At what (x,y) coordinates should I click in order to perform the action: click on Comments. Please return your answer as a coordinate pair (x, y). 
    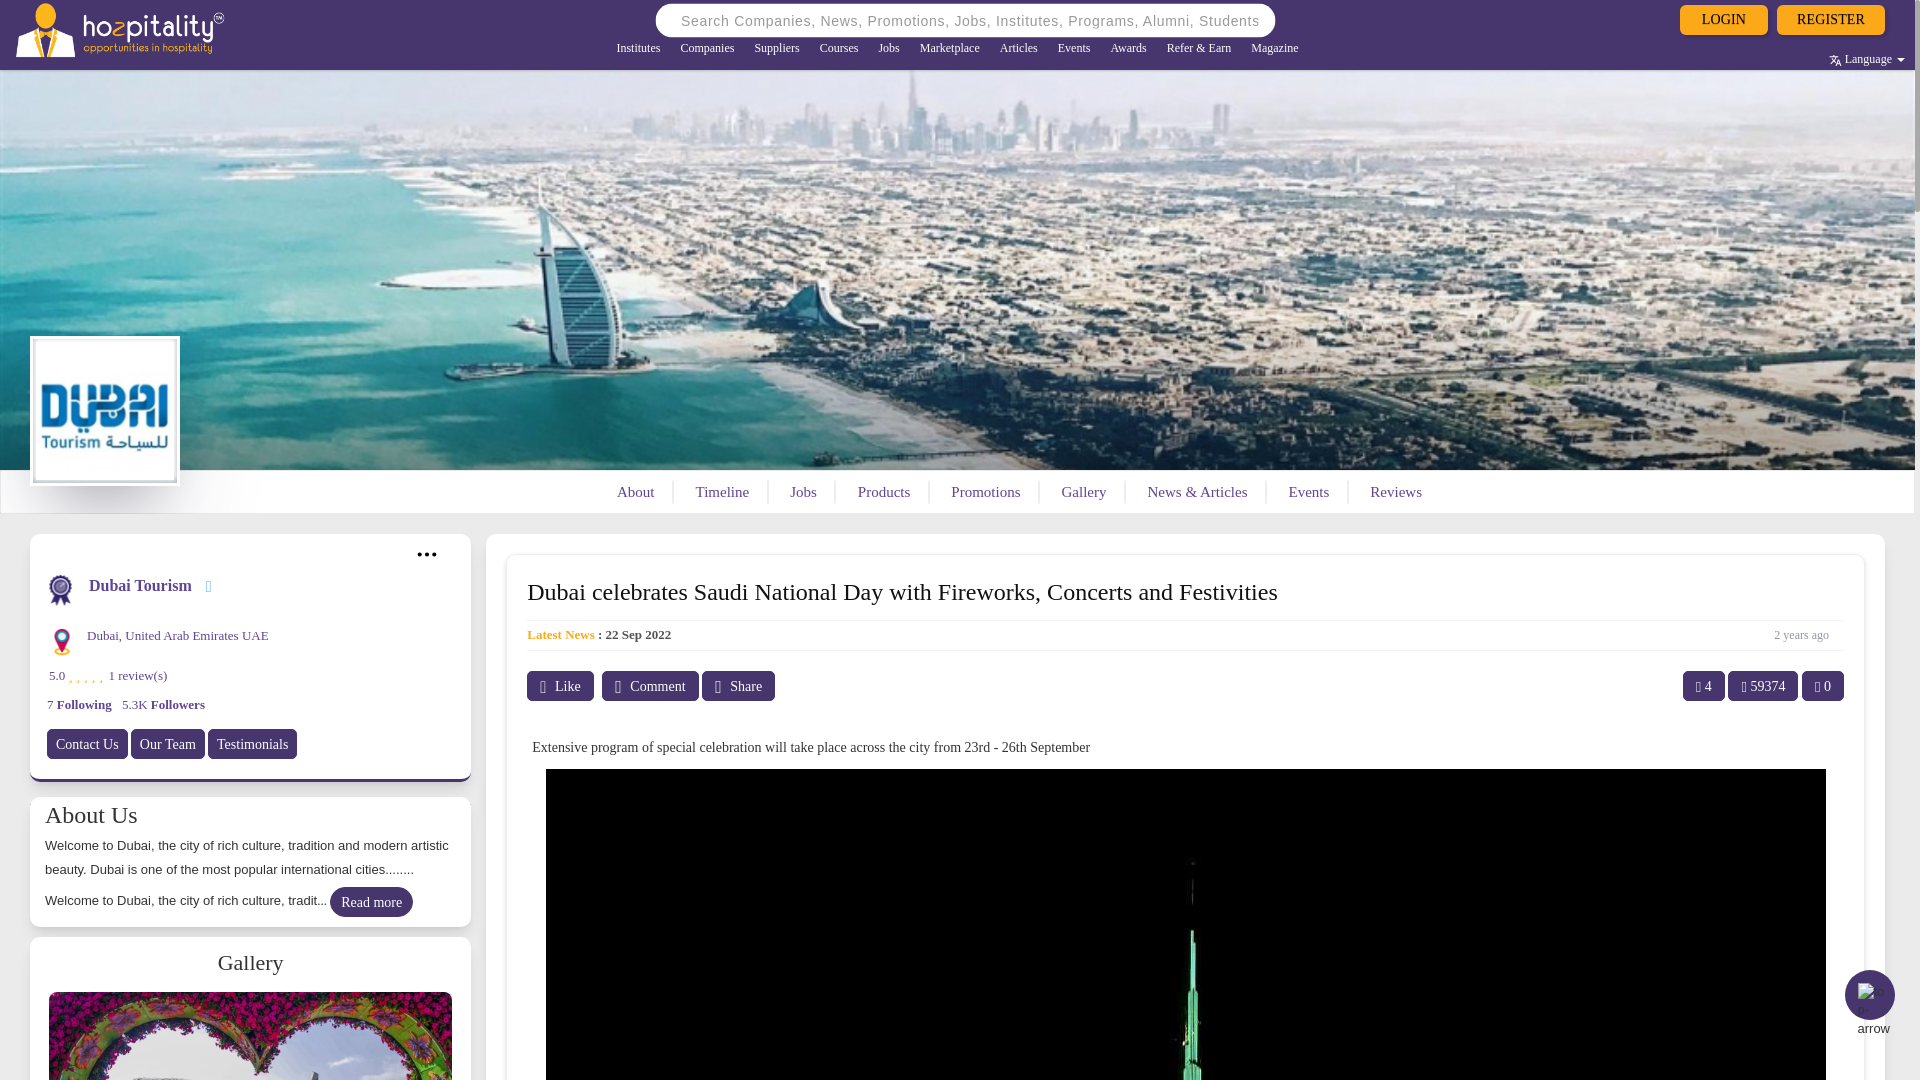
    Looking at the image, I should click on (1822, 685).